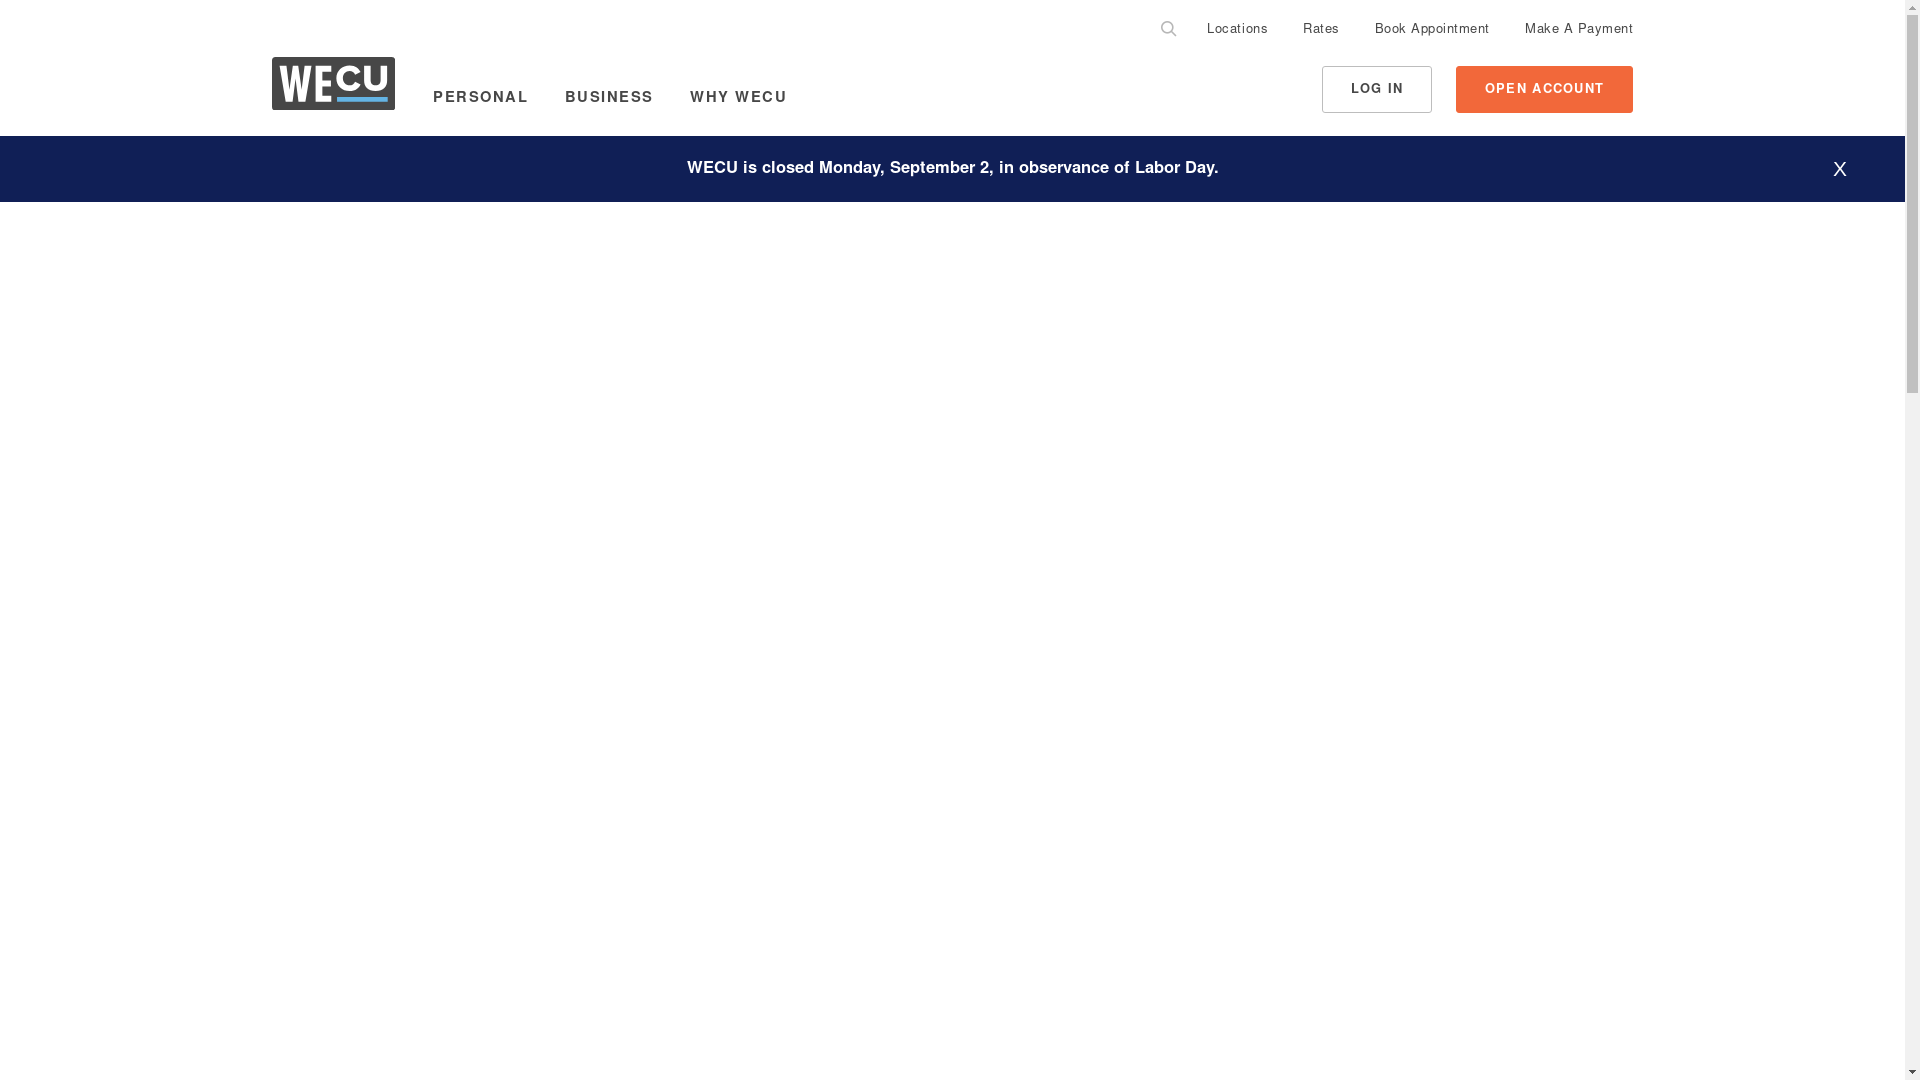 This screenshot has height=1080, width=1920. I want to click on WHY WECU, so click(738, 99).